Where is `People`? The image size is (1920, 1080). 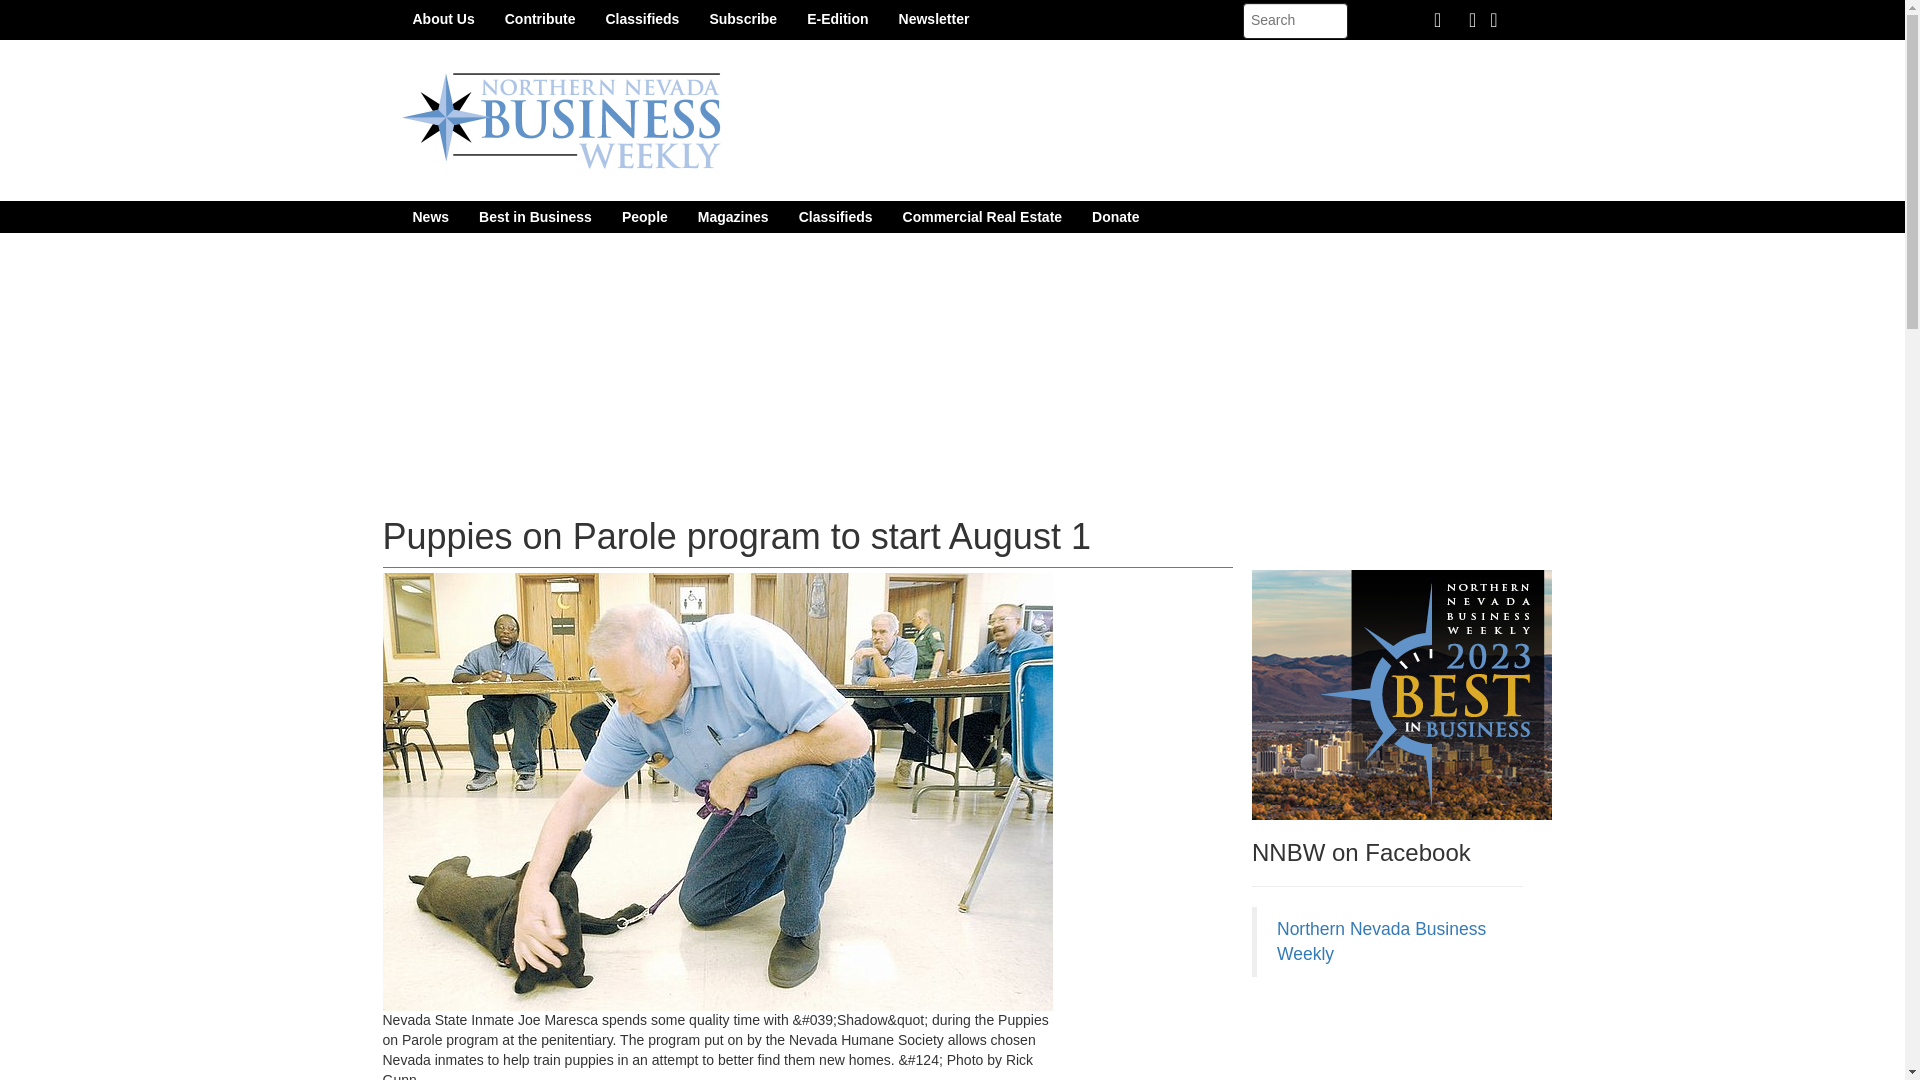 People is located at coordinates (644, 216).